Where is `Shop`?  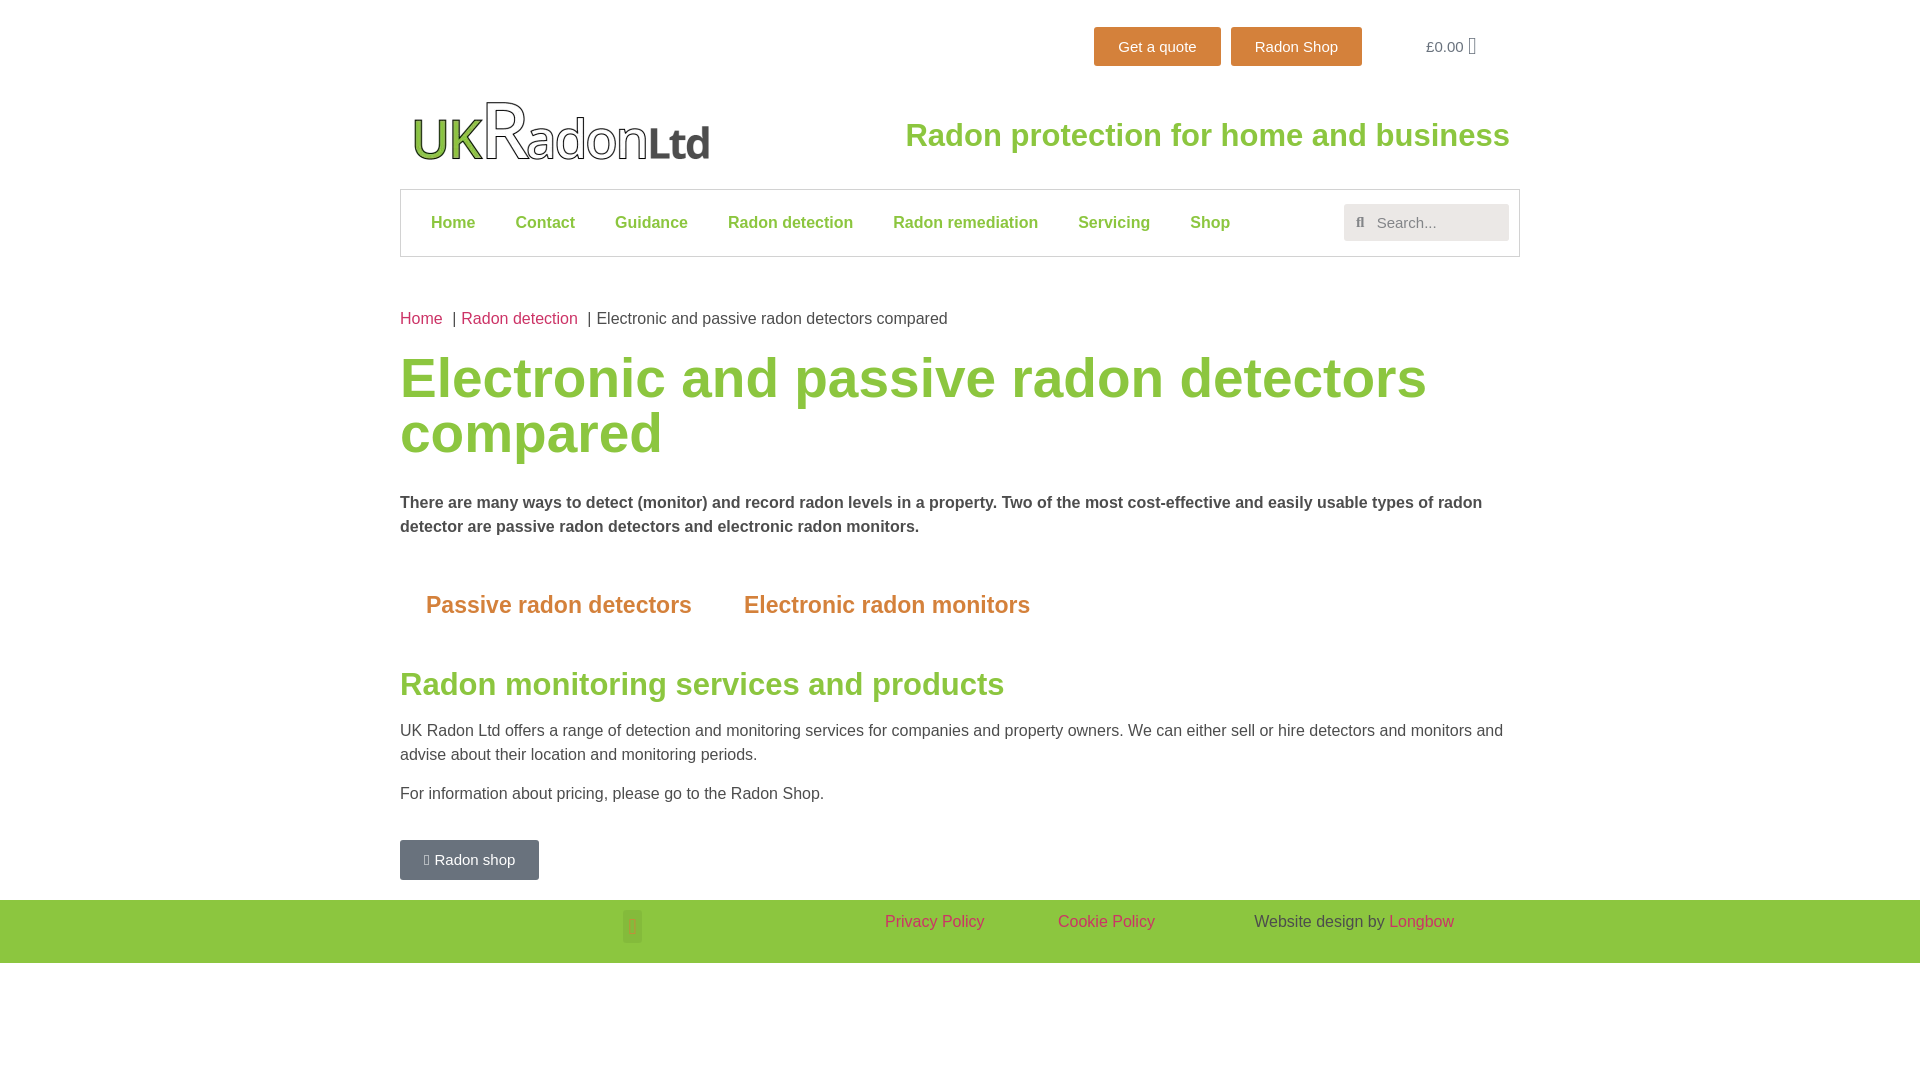
Shop is located at coordinates (1209, 222).